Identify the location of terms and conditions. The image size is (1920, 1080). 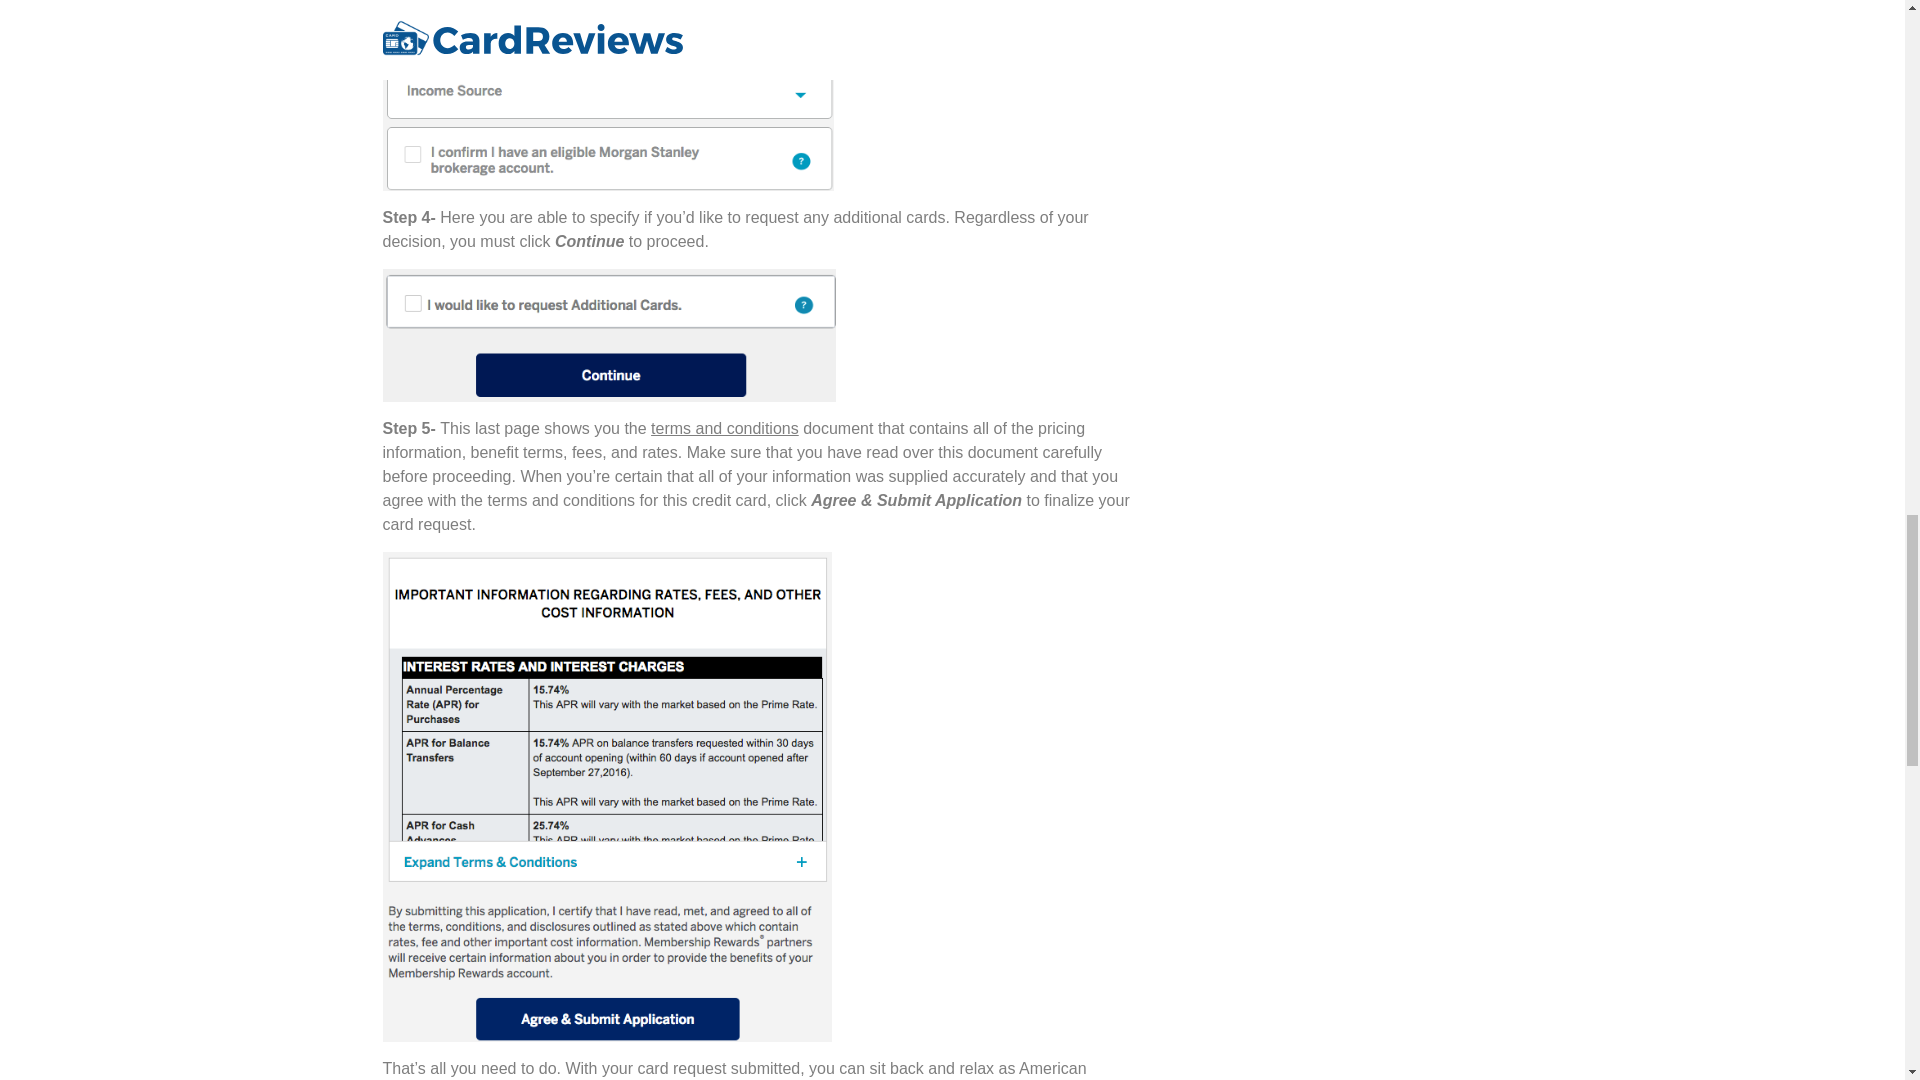
(724, 428).